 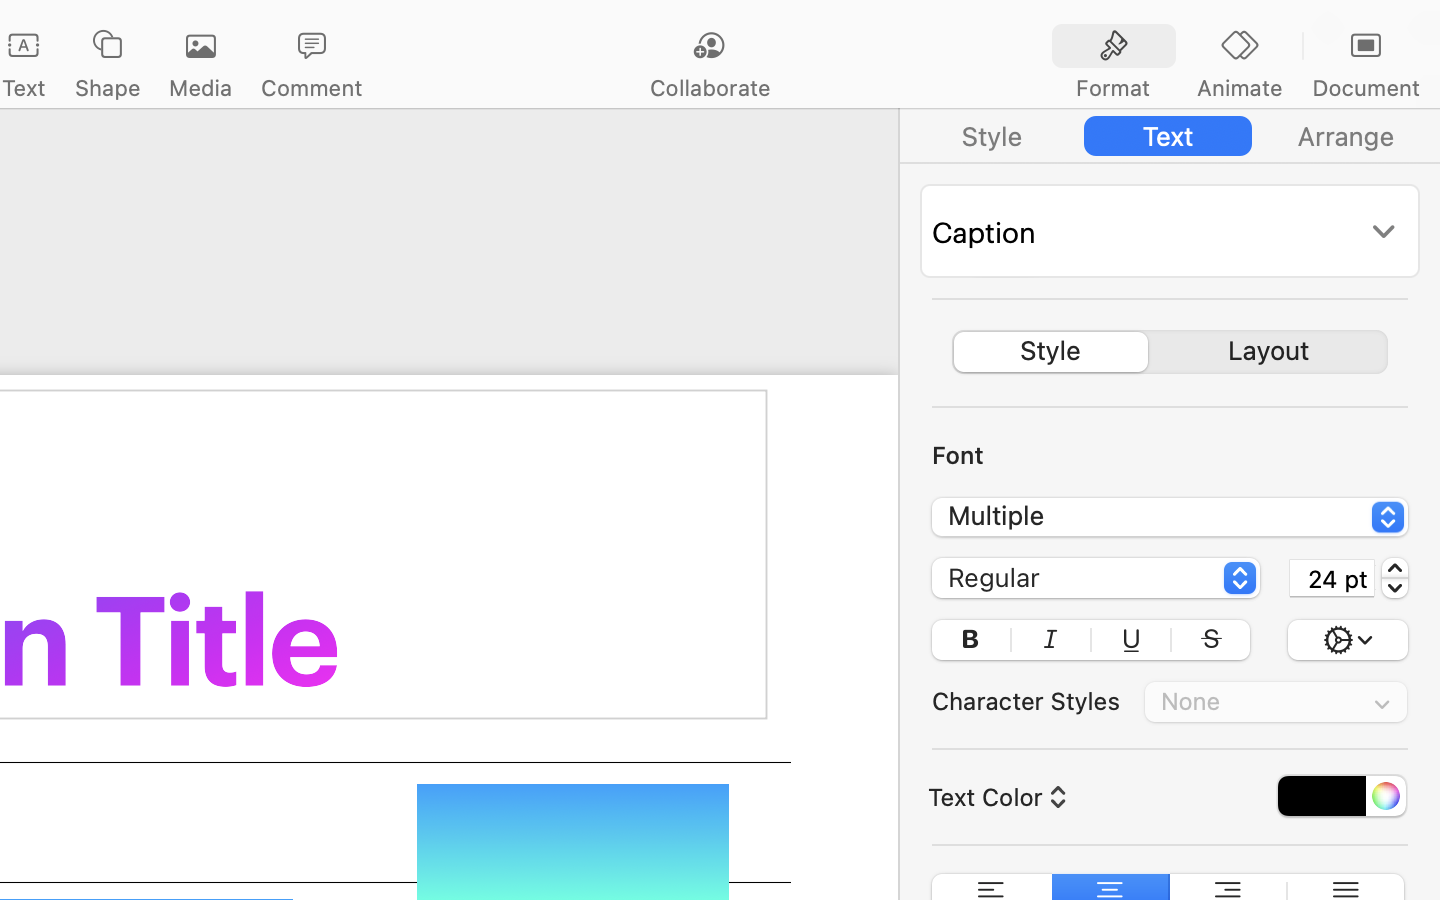 What do you see at coordinates (1171, 520) in the screenshot?
I see `Multiple` at bounding box center [1171, 520].